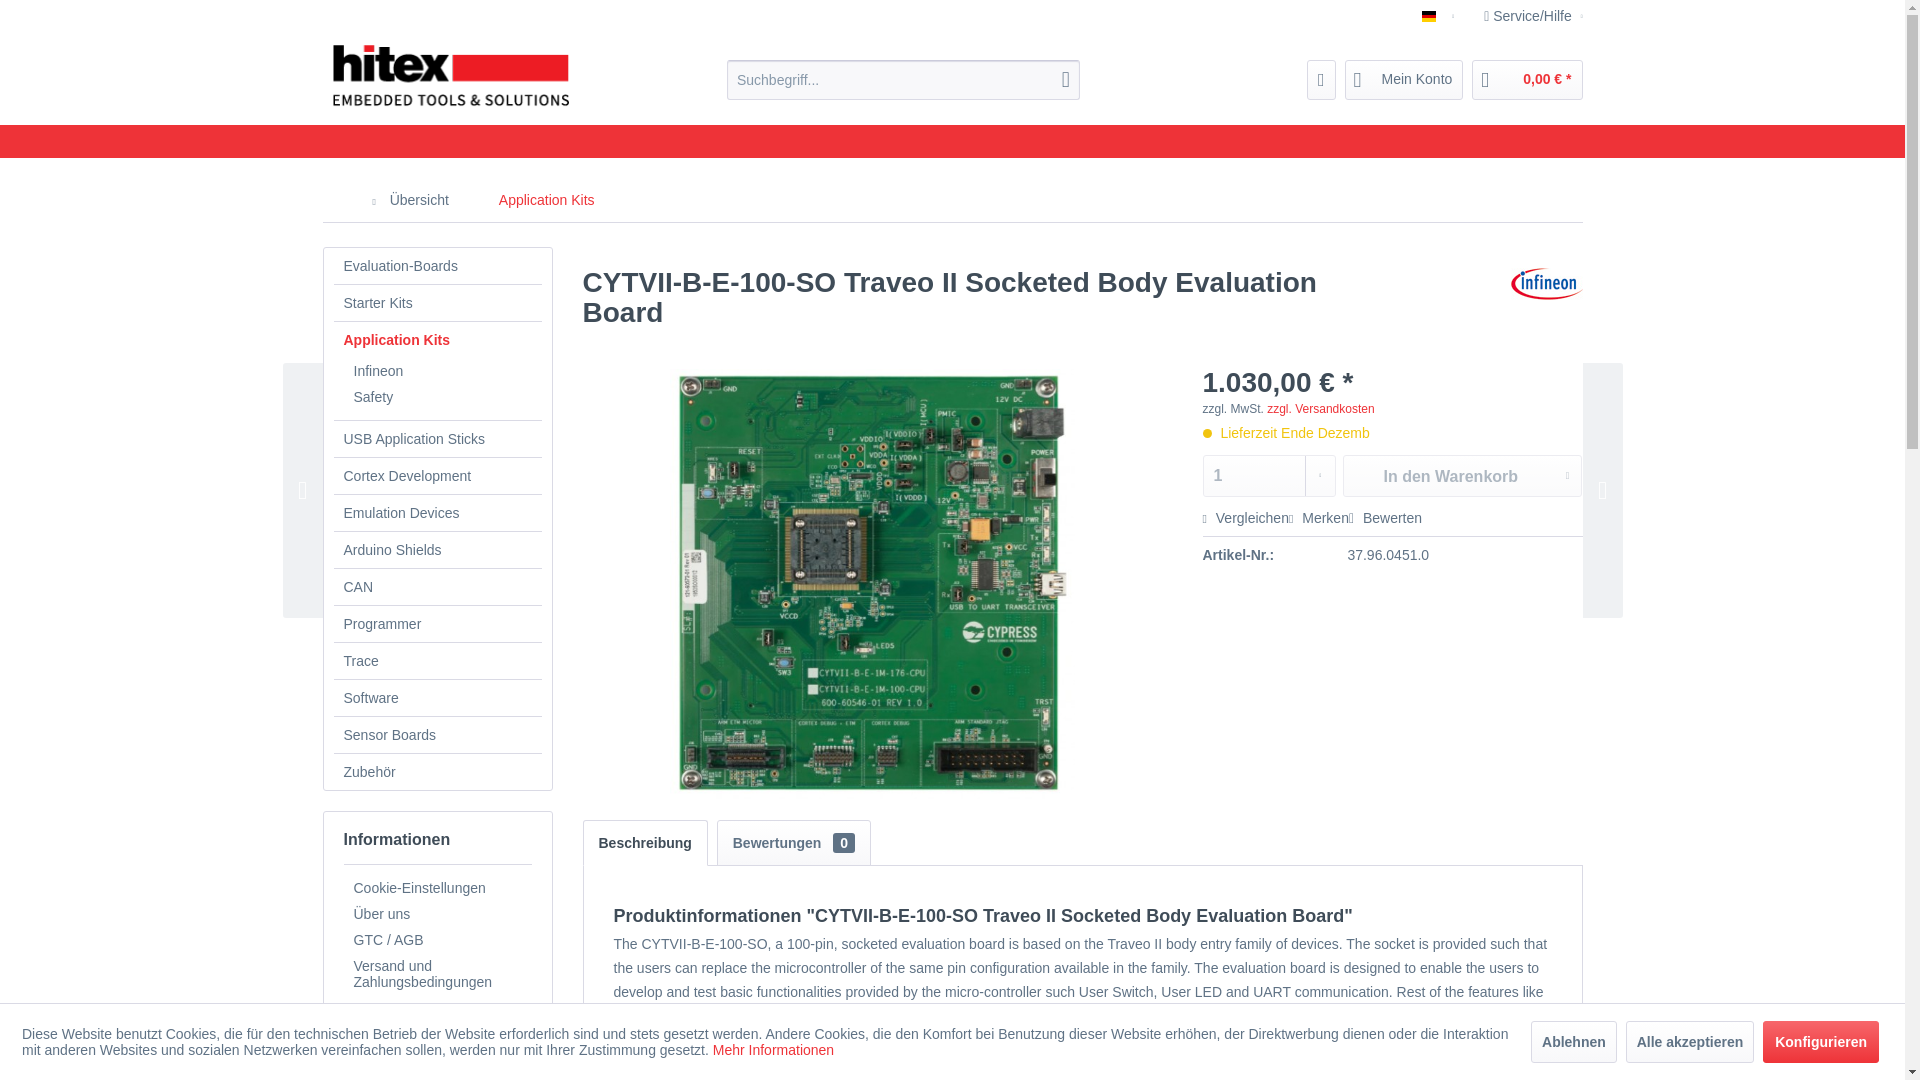  I want to click on Infineon, so click(442, 370).